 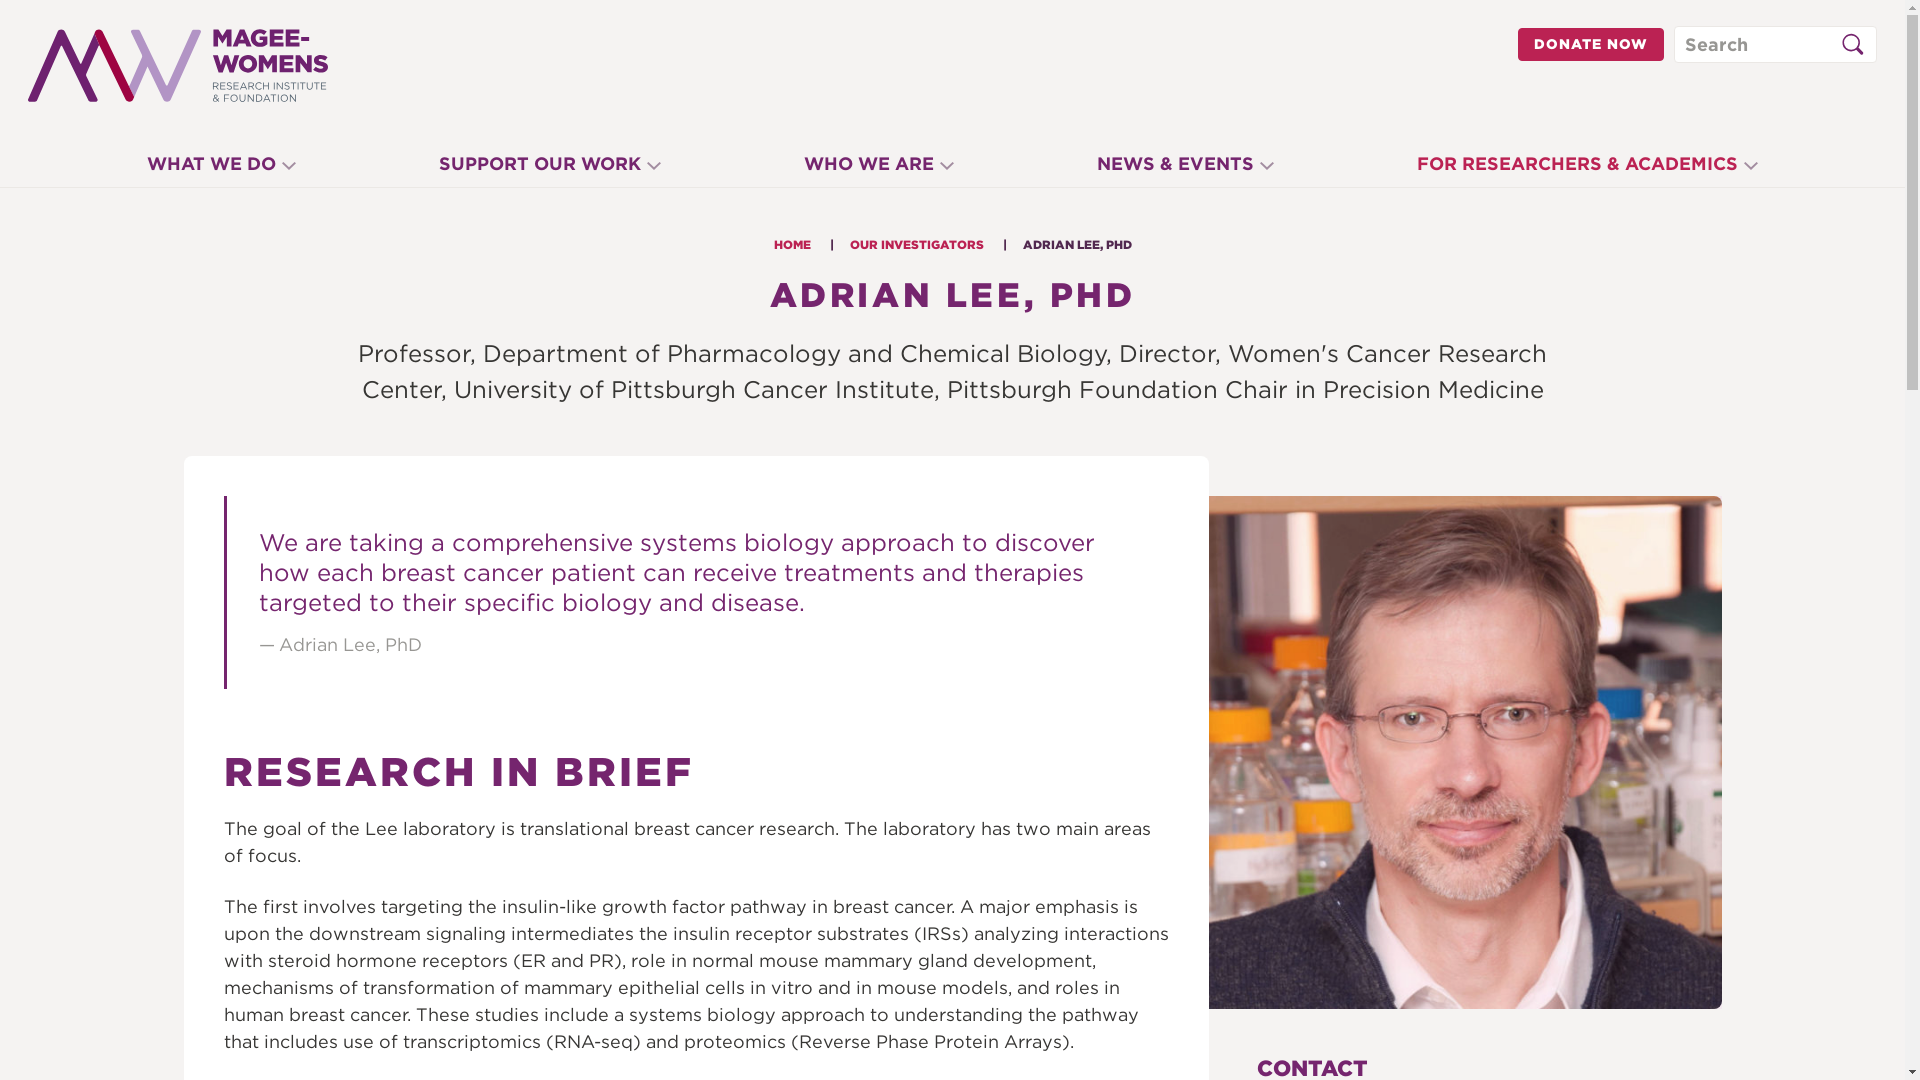 I want to click on DONATE NOW, so click(x=1591, y=44).